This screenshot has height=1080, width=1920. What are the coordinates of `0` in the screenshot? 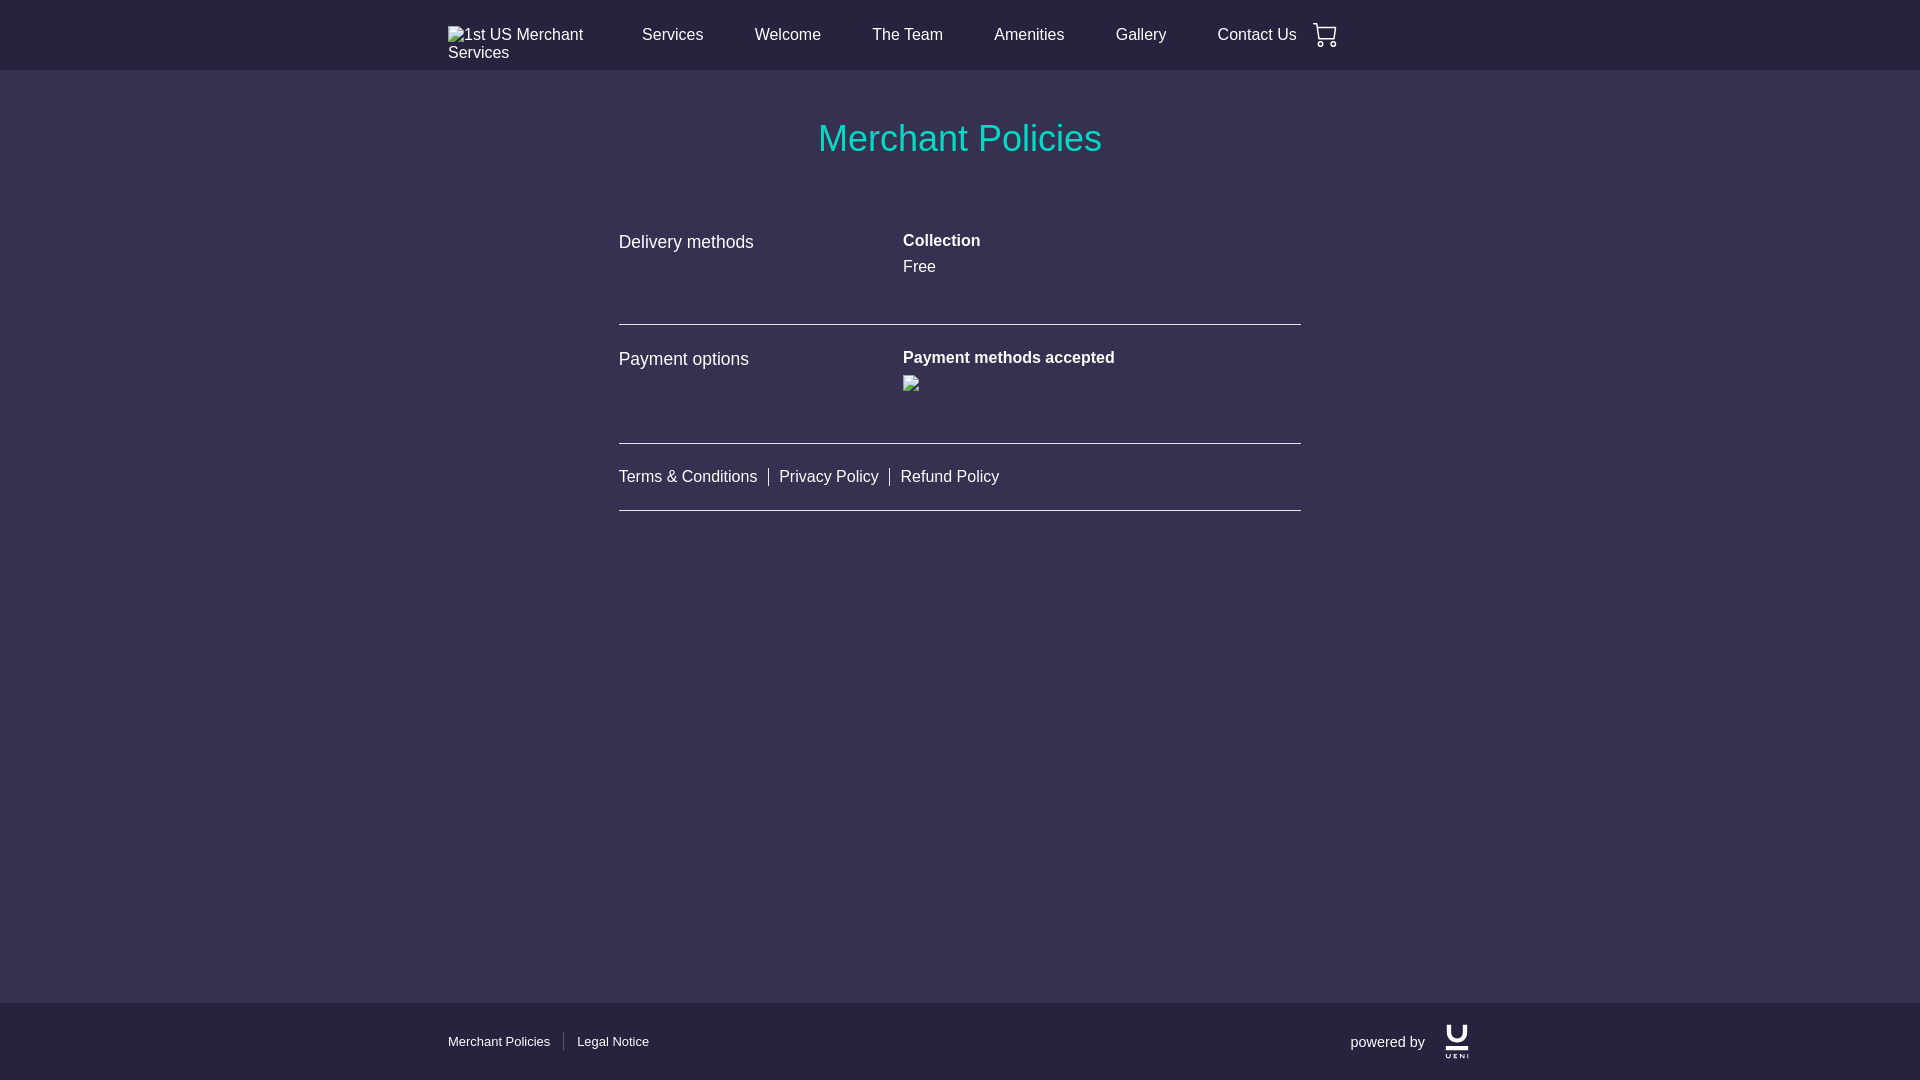 It's located at (1325, 35).